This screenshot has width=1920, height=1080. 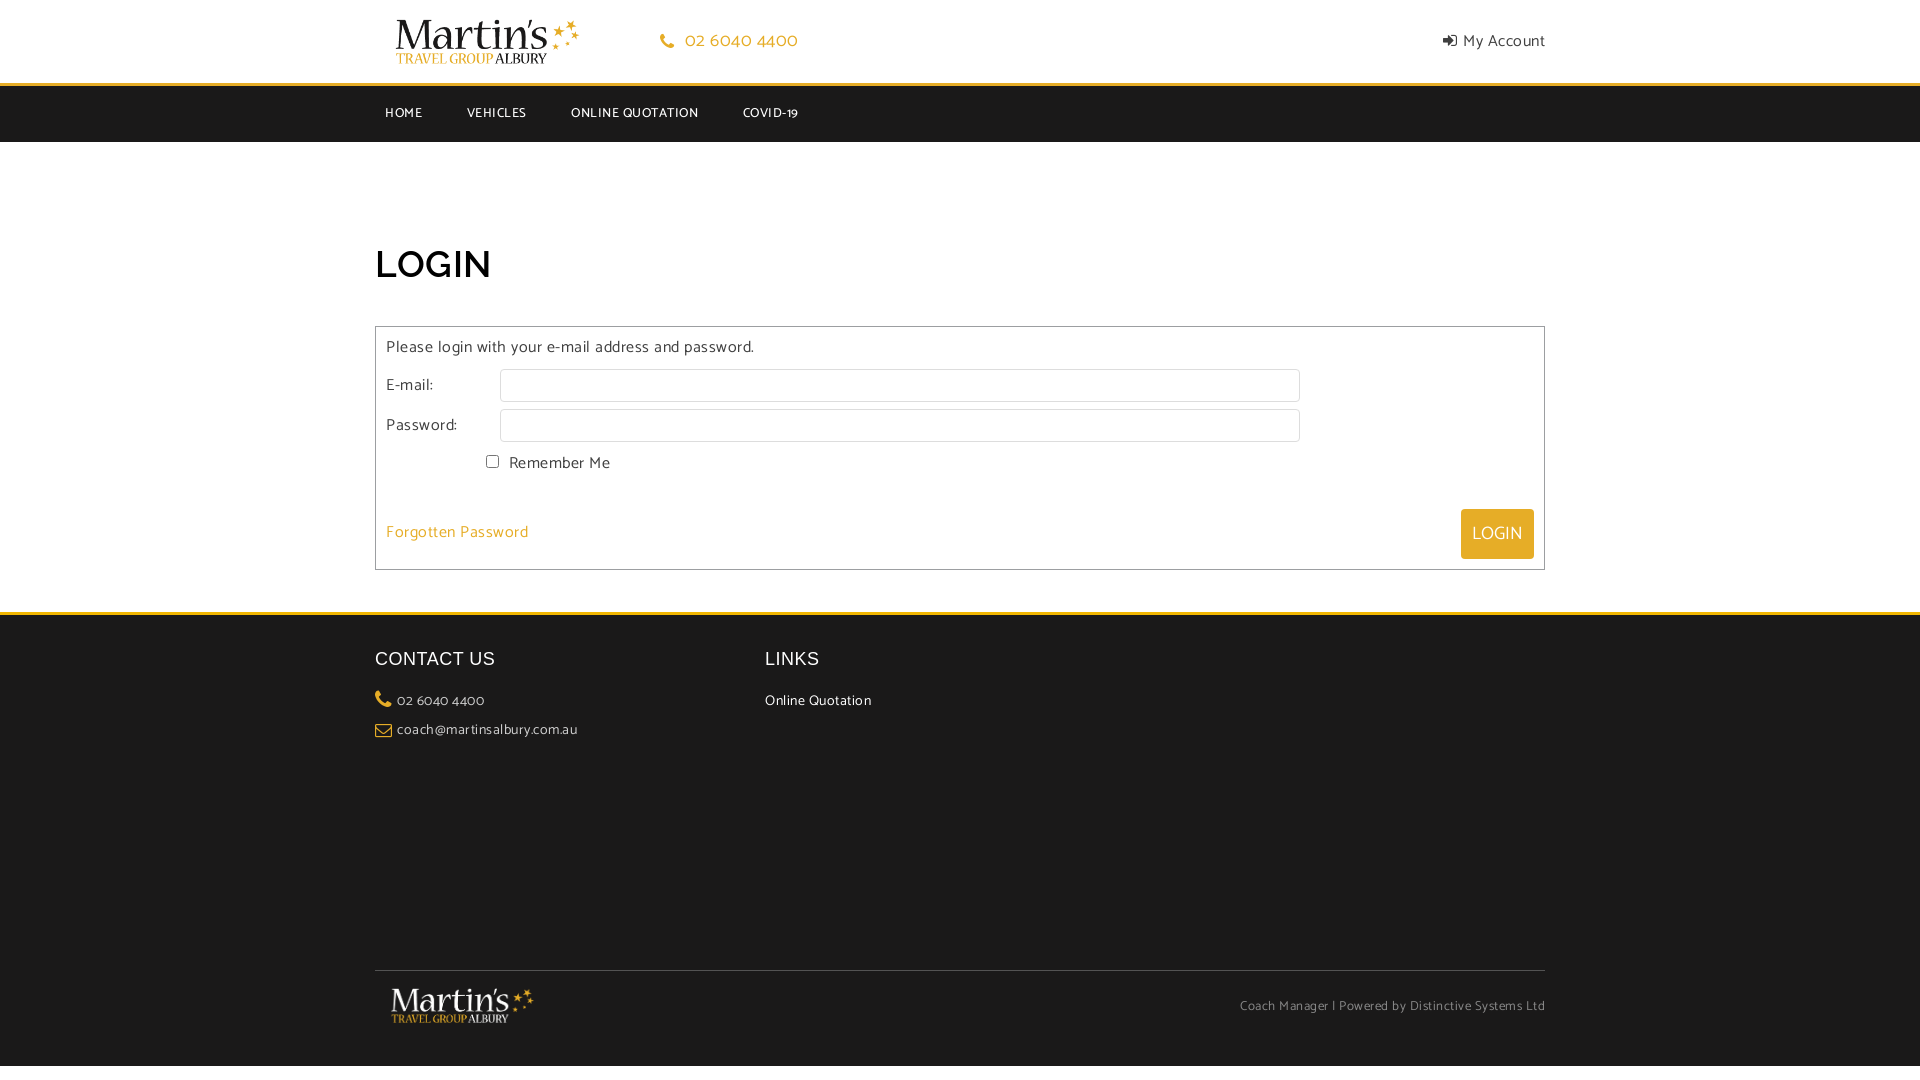 I want to click on COVID-19, so click(x=770, y=114).